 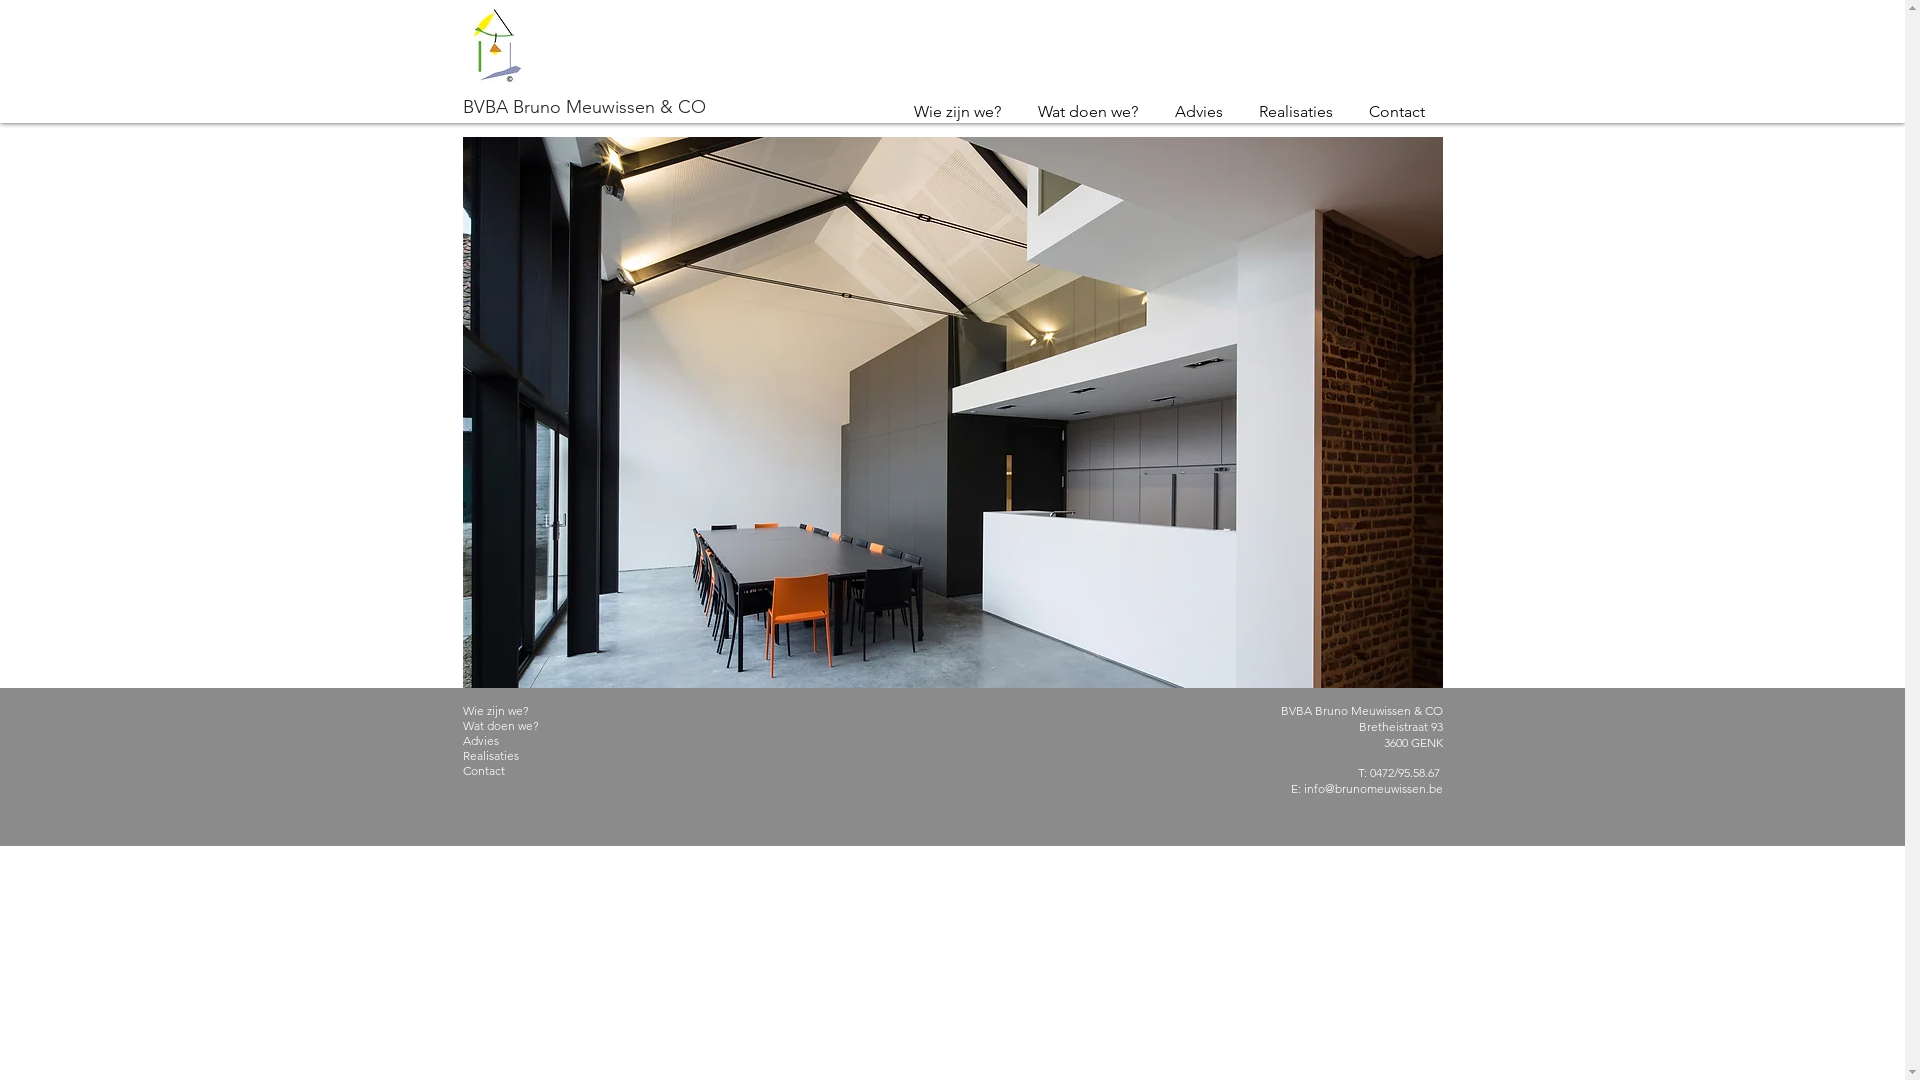 What do you see at coordinates (1396, 112) in the screenshot?
I see `Contact` at bounding box center [1396, 112].